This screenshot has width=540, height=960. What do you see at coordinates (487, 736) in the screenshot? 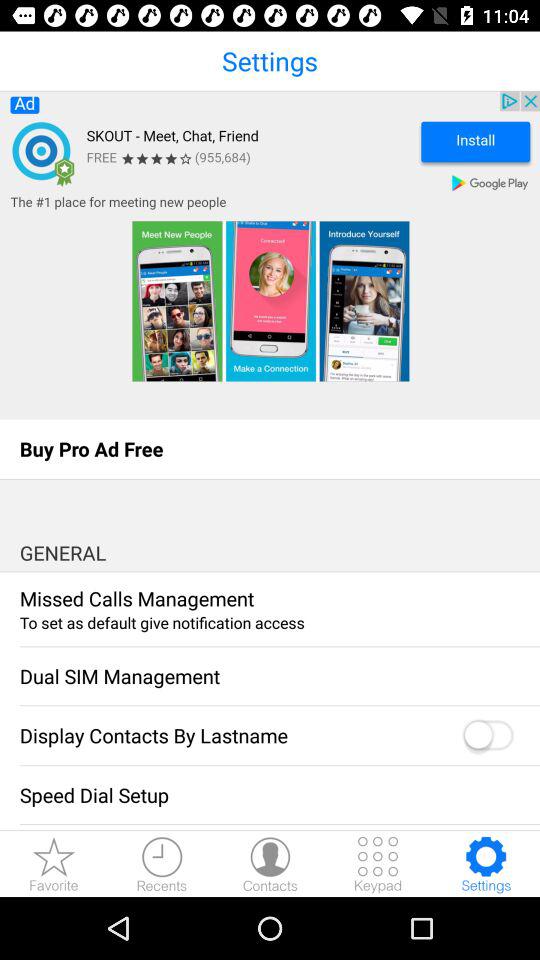
I see `toggle display contacts by lastname` at bounding box center [487, 736].